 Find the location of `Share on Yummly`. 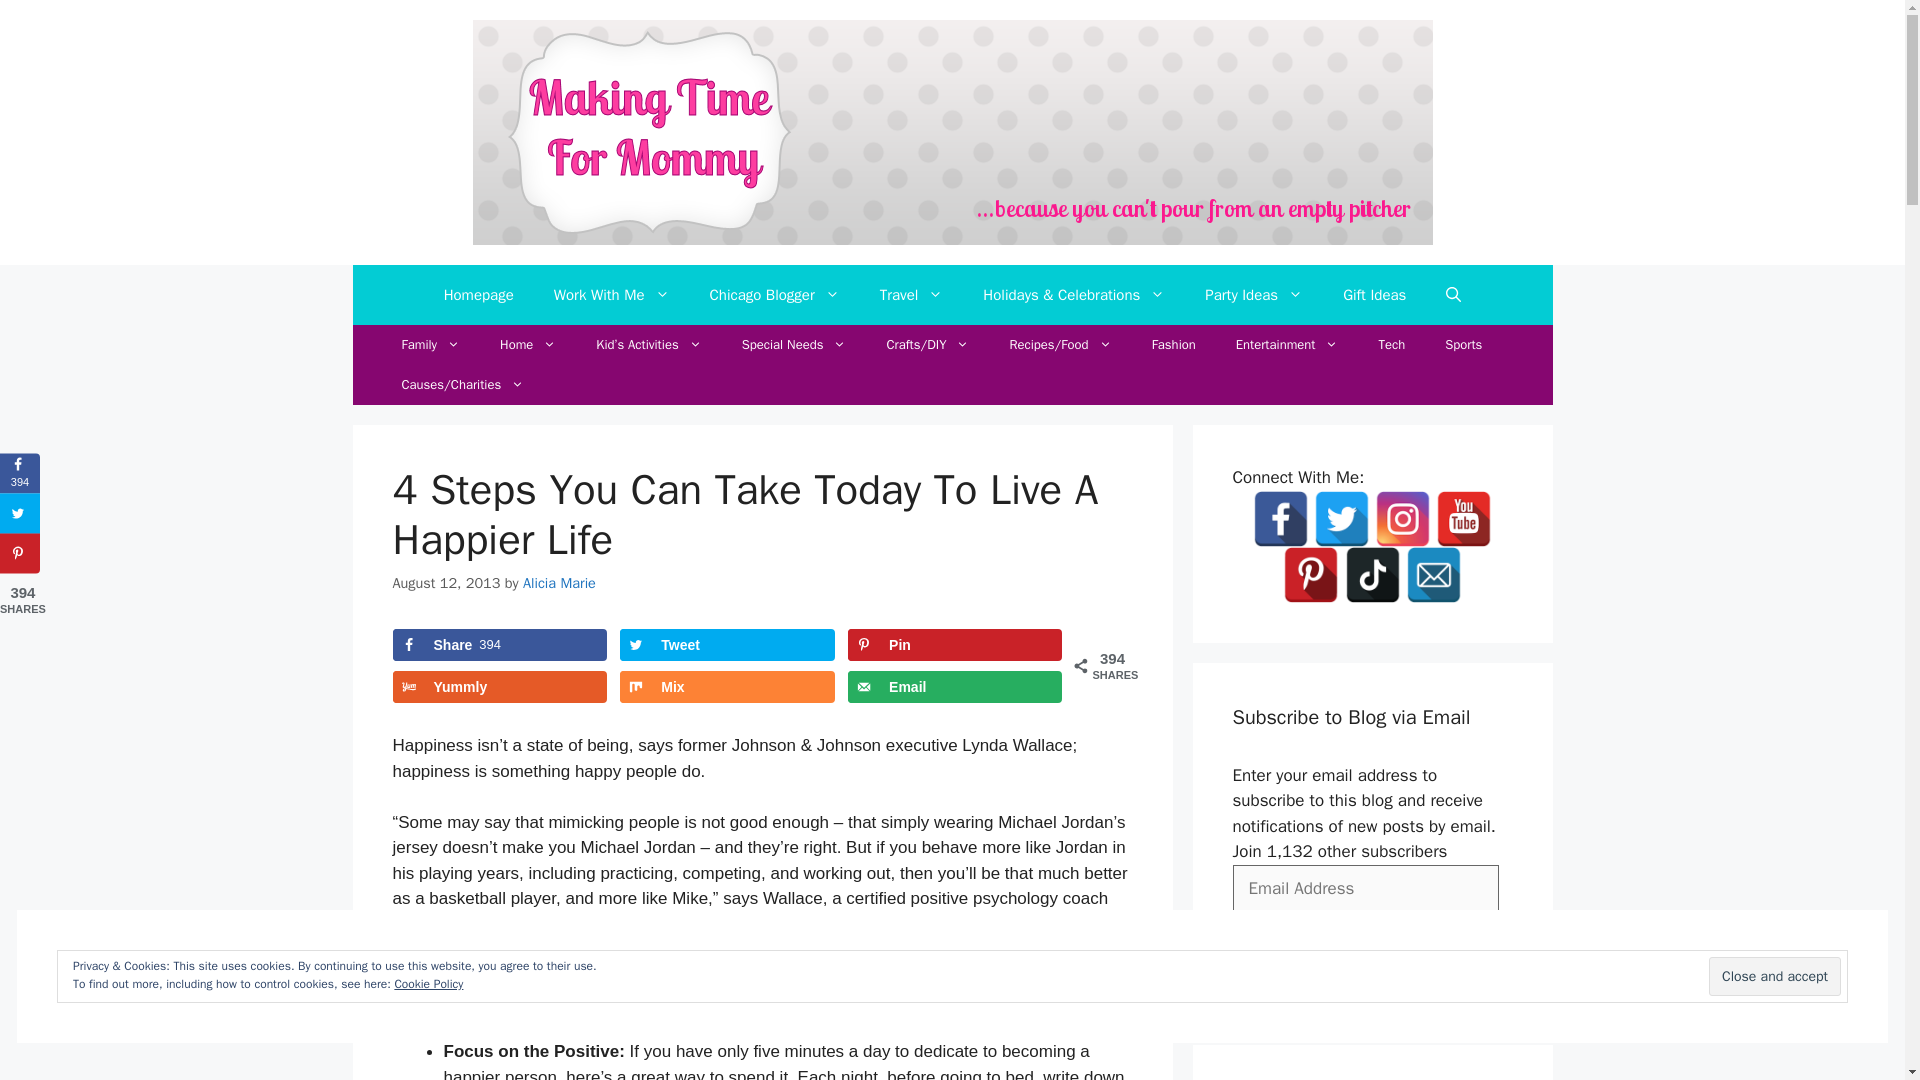

Share on Yummly is located at coordinates (498, 686).